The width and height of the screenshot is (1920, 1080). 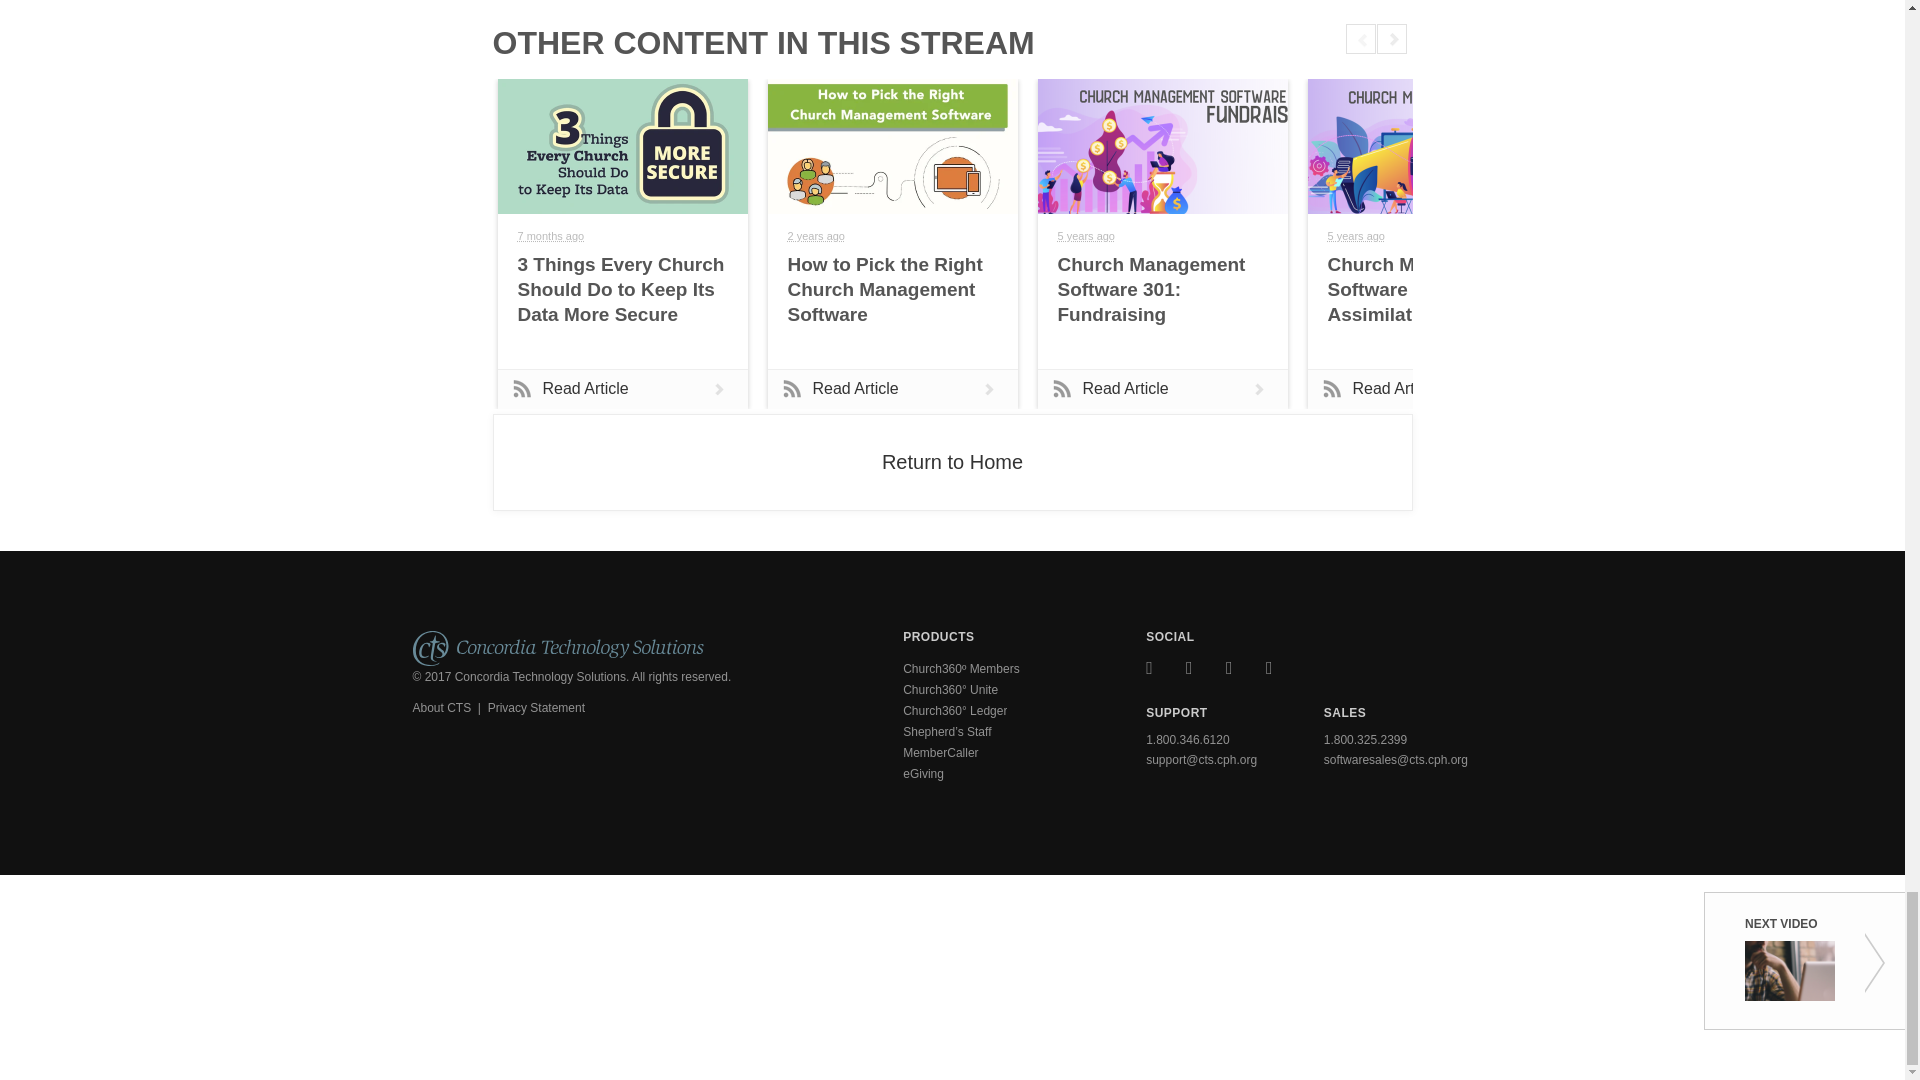 I want to click on 2019-09-03T10:00:00, so click(x=1086, y=236).